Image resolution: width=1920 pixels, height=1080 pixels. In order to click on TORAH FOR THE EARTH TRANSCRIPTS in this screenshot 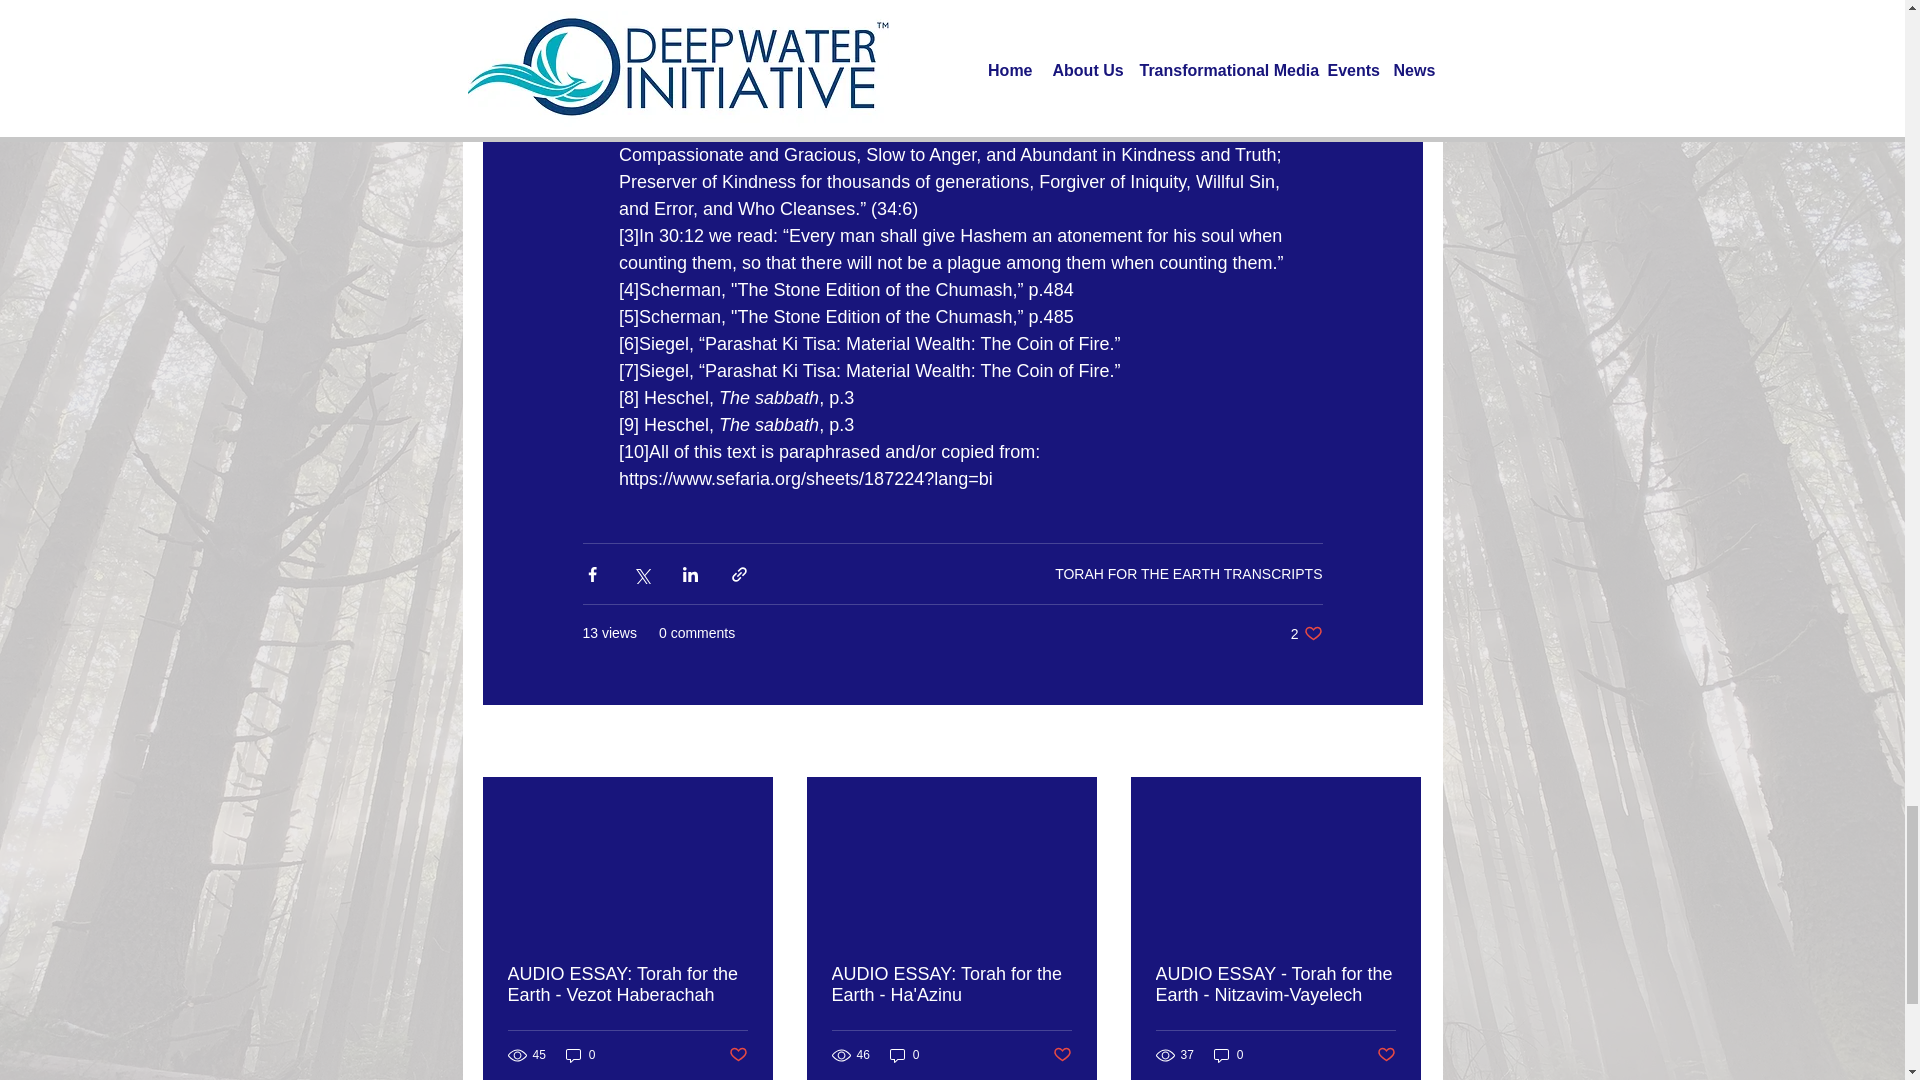, I will do `click(1386, 1054)`.